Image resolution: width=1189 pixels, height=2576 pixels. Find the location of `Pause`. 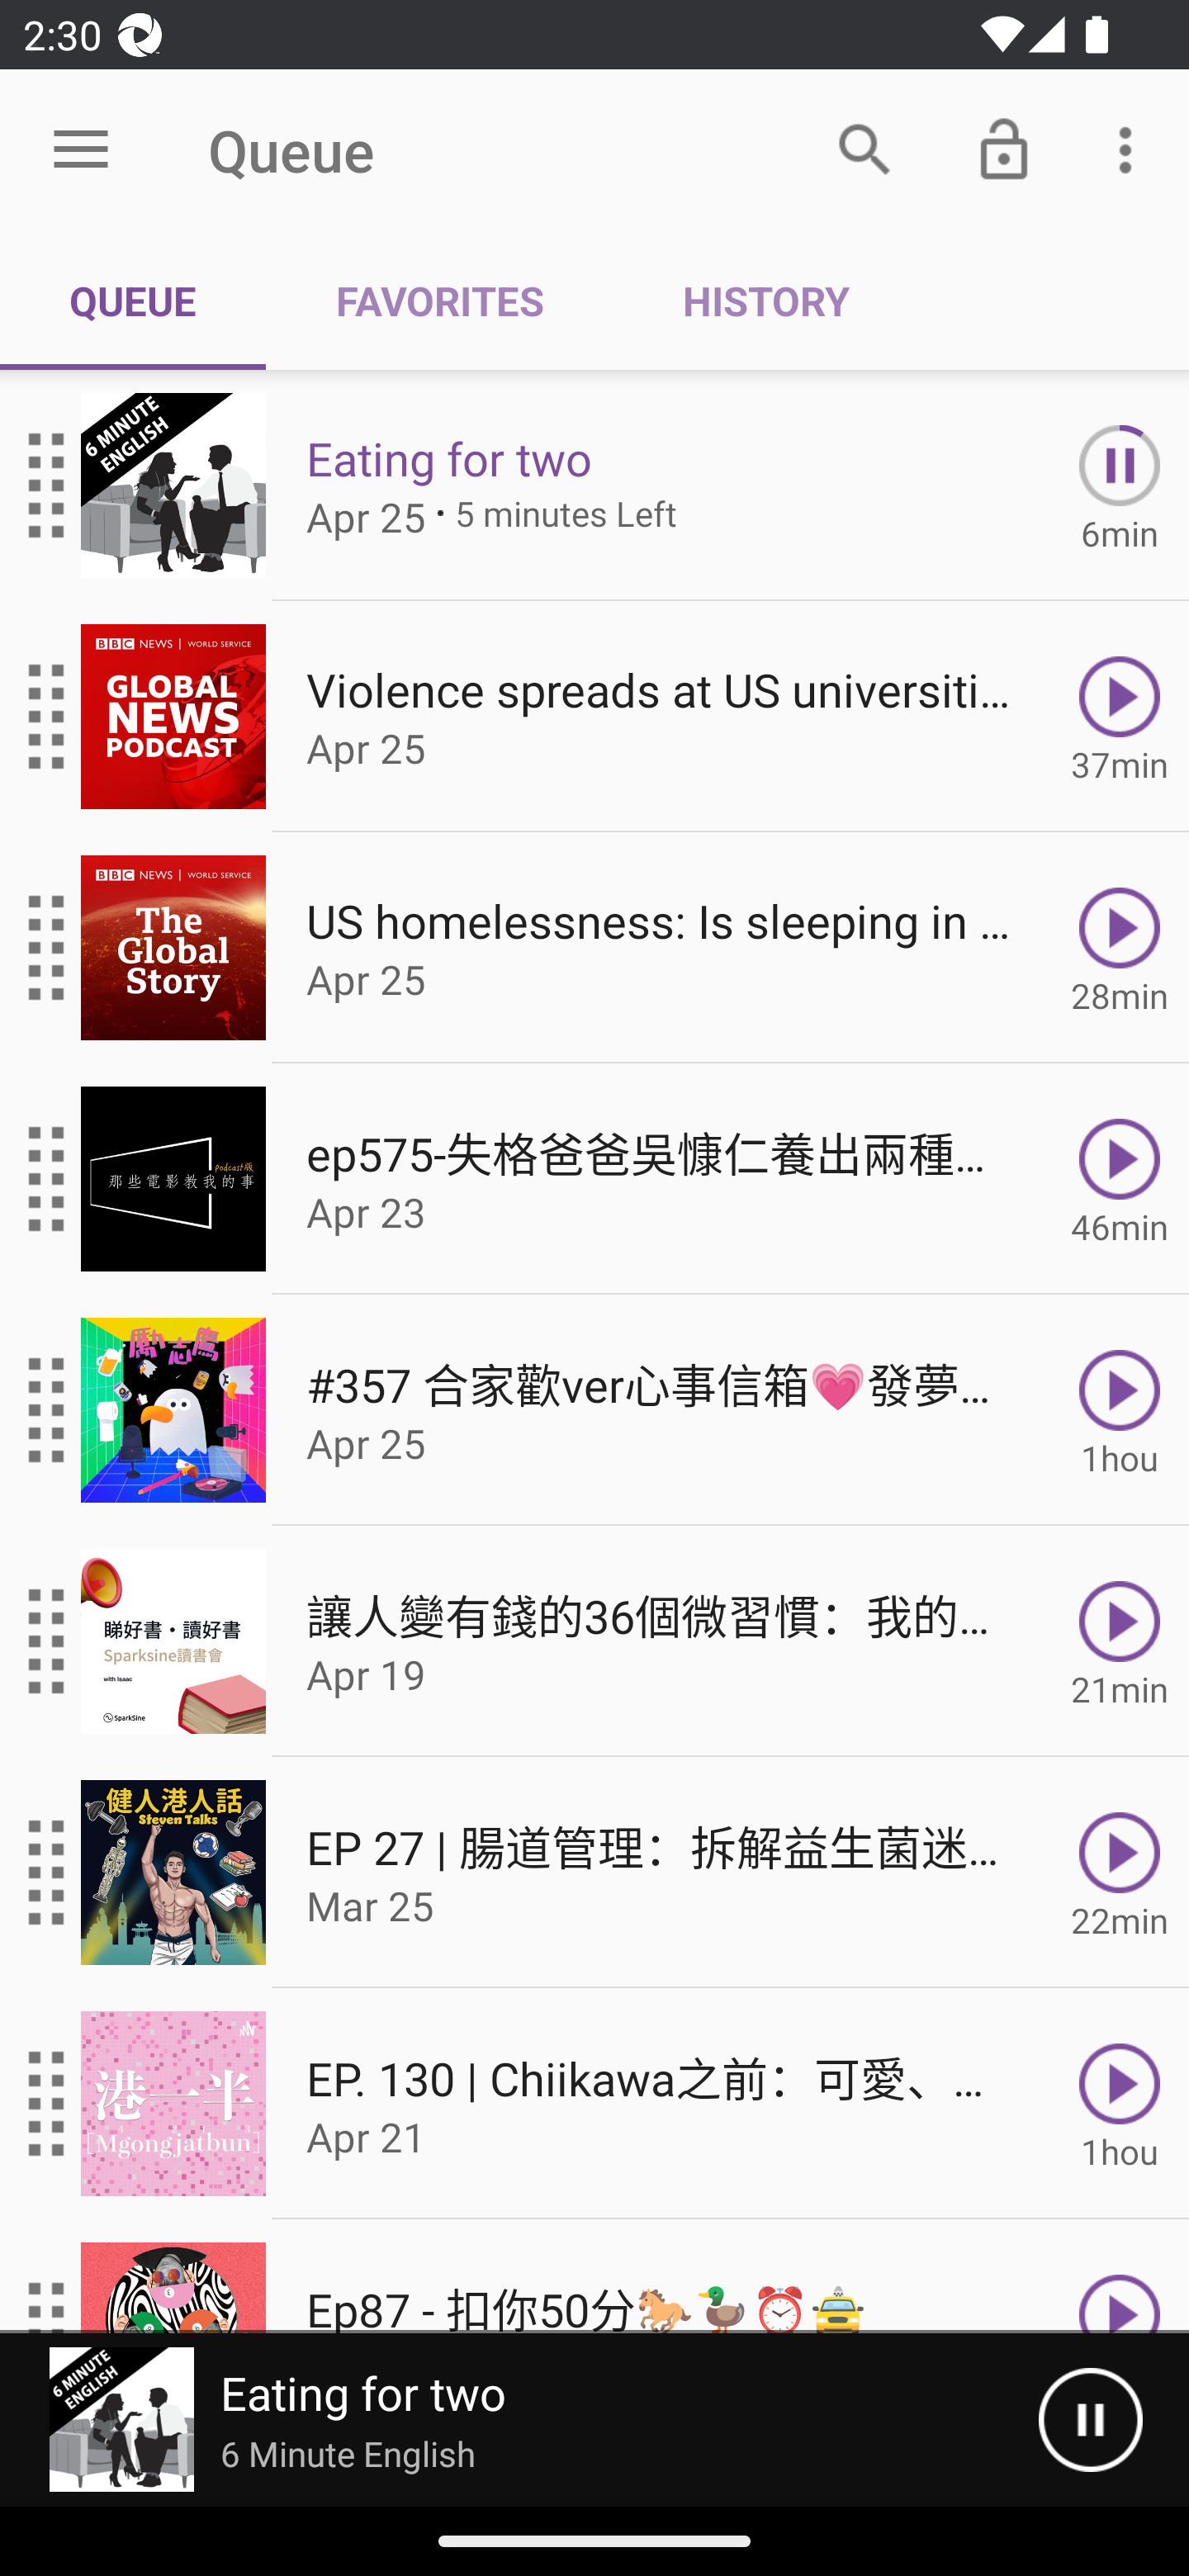

Pause is located at coordinates (1090, 2420).